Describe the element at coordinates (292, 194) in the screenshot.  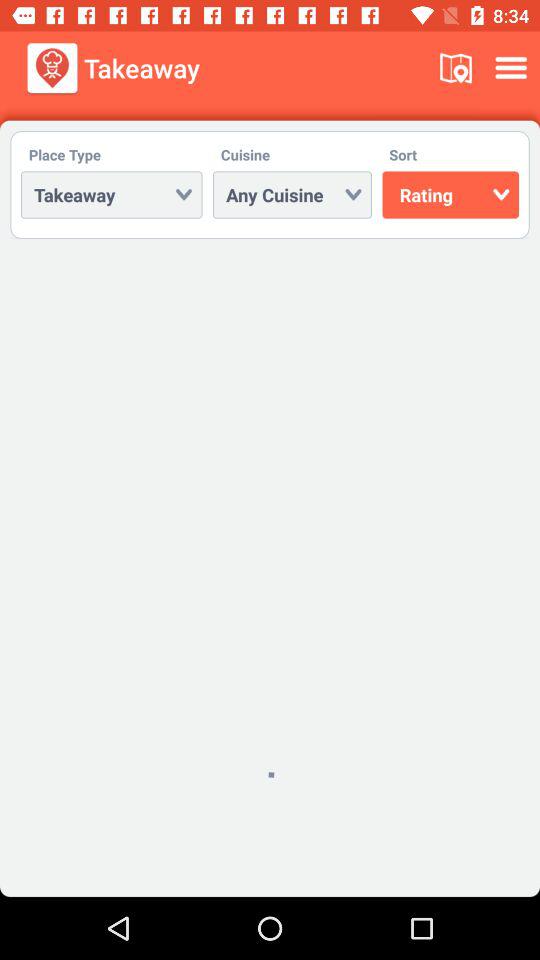
I see `click the dropdown next to takeway` at that location.